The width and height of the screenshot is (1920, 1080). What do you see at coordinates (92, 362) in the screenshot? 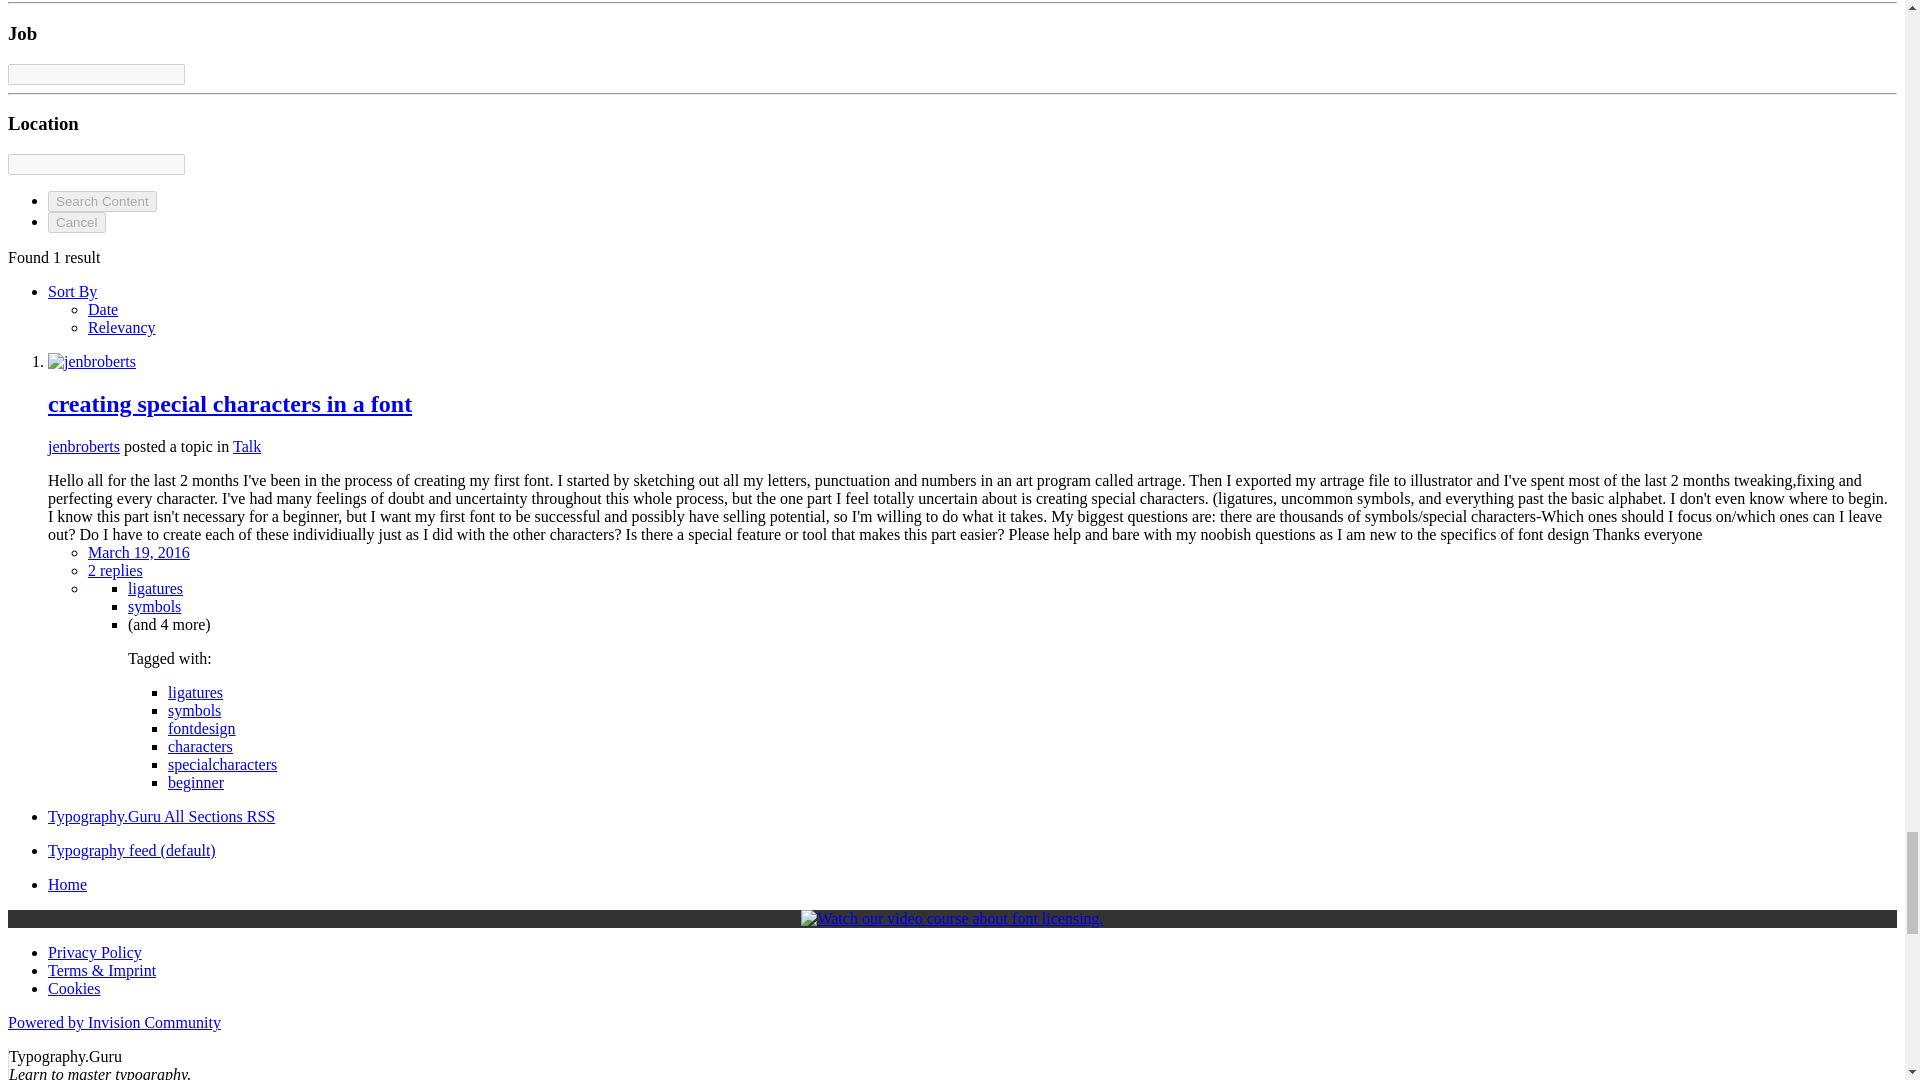
I see `Go to jenbroberts's profile` at bounding box center [92, 362].